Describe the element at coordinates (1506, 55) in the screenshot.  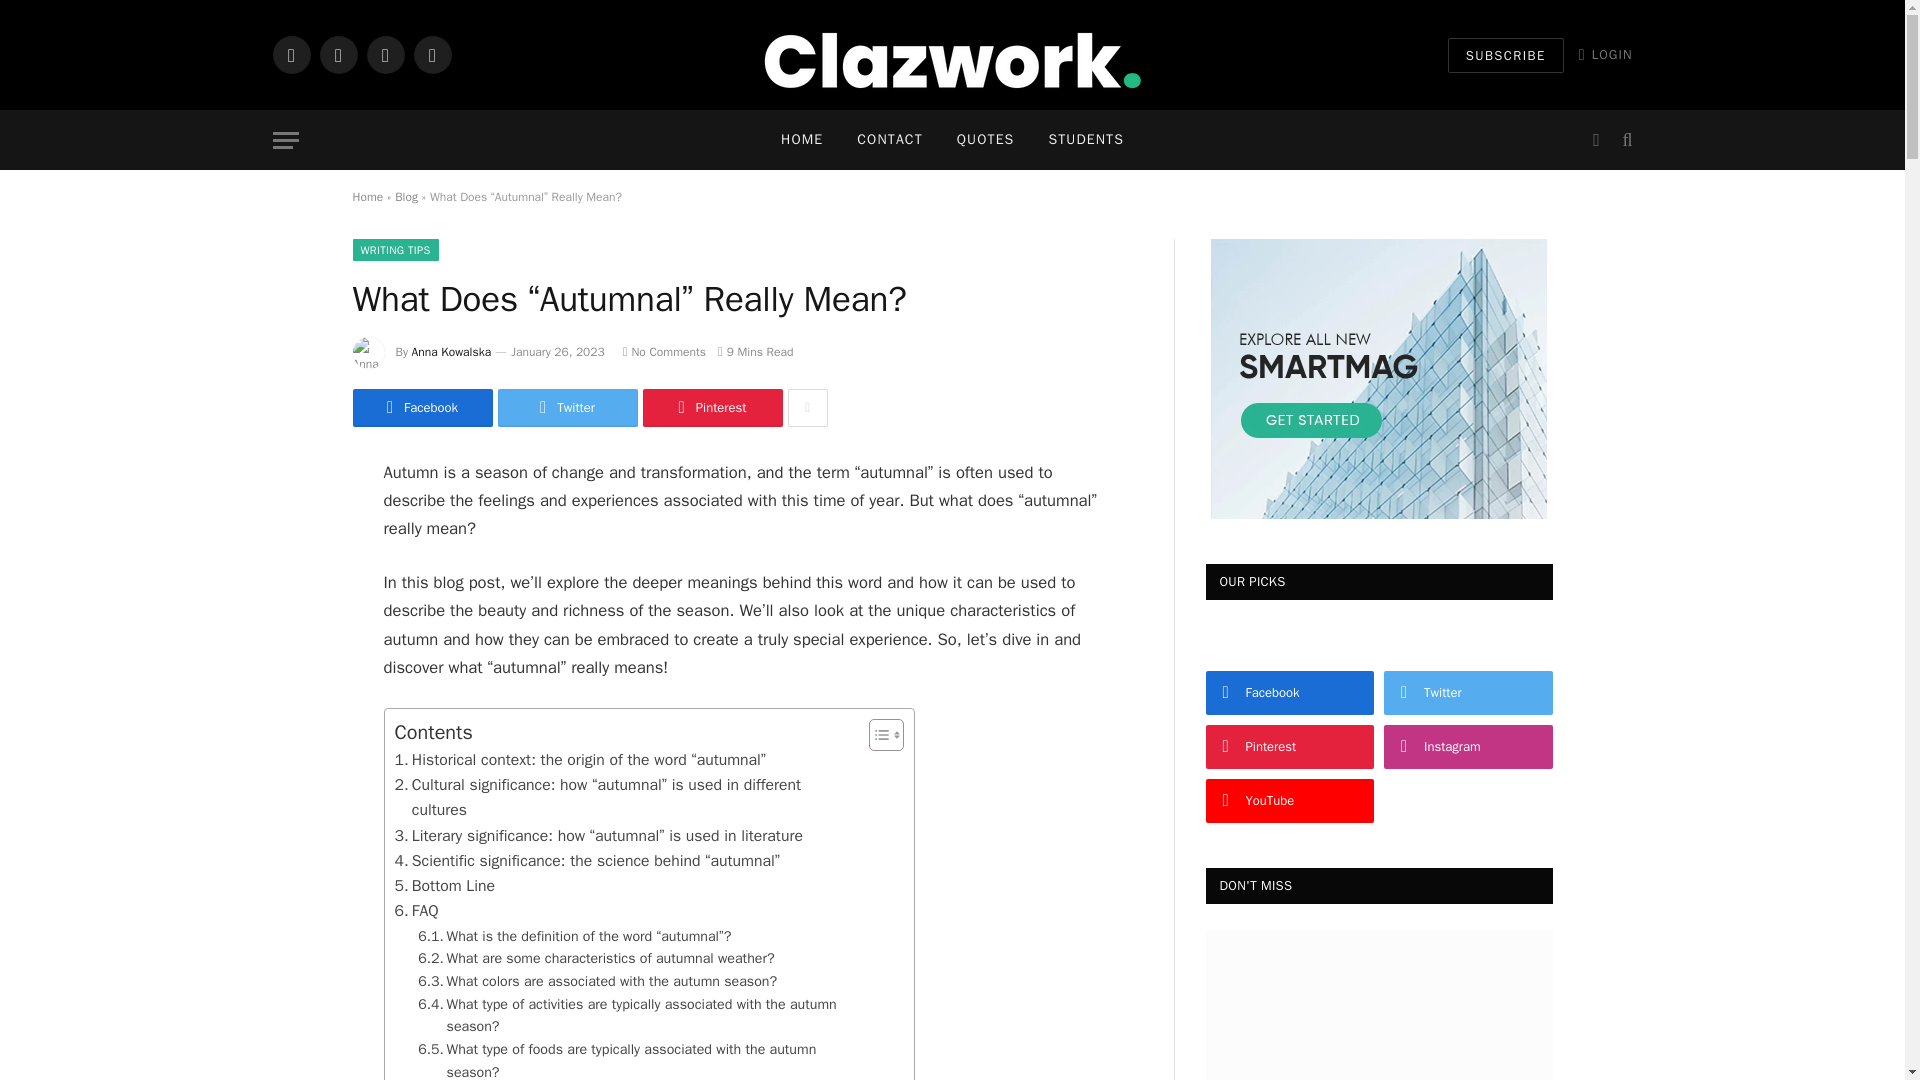
I see `SUBSCRIBE` at that location.